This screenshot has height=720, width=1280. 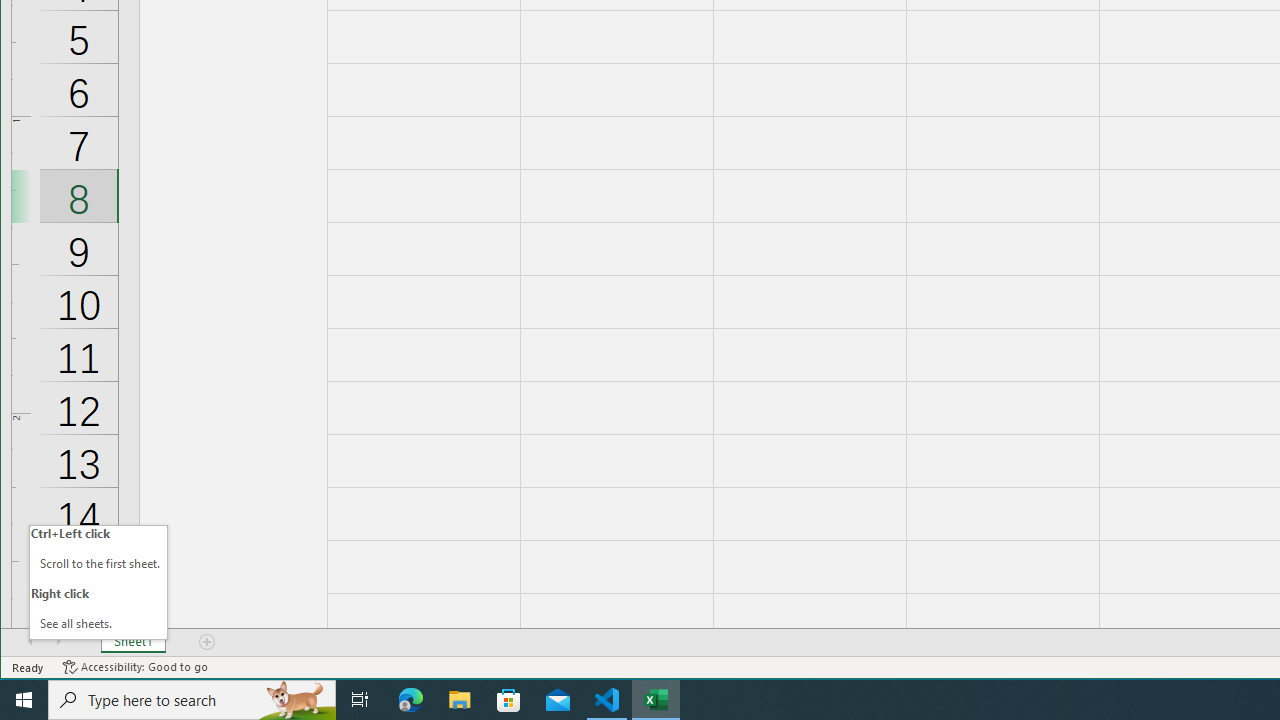 What do you see at coordinates (656, 700) in the screenshot?
I see `Excel - 1 running window` at bounding box center [656, 700].